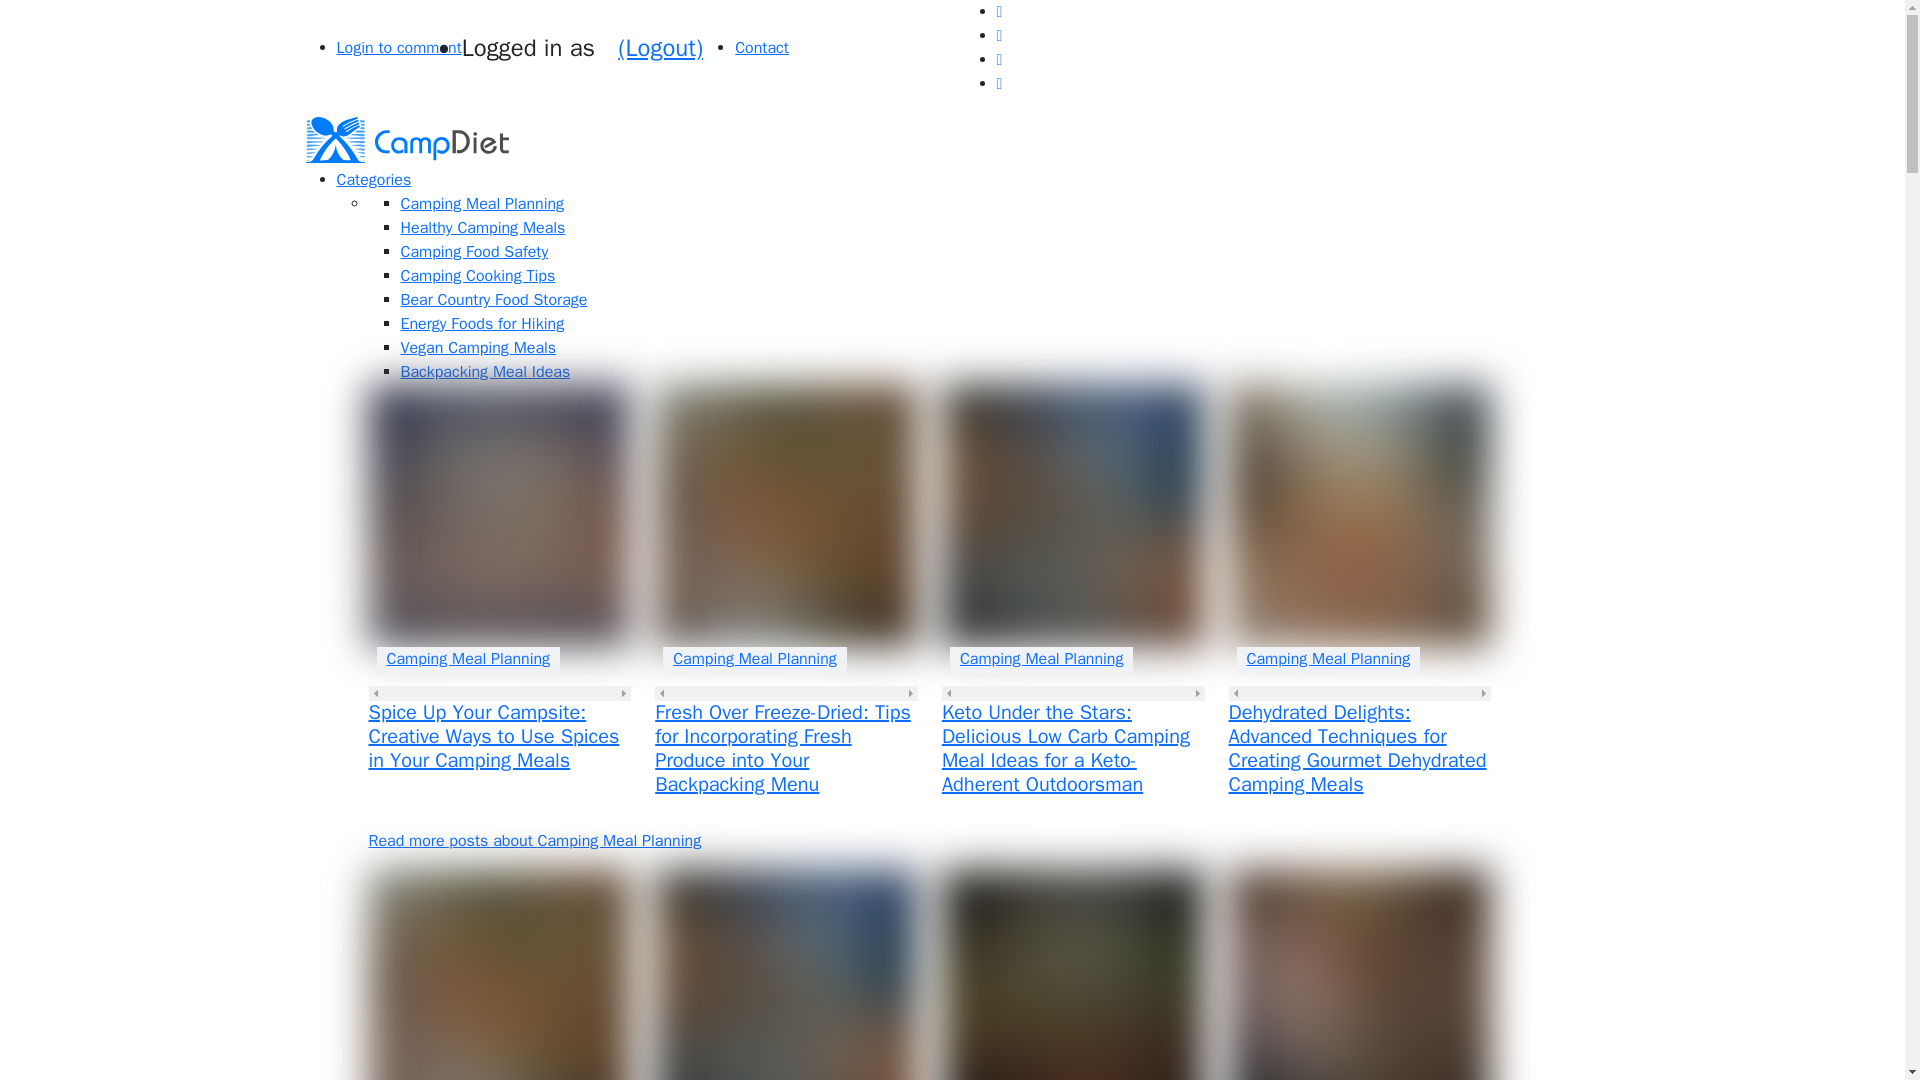  I want to click on Healthy Camping Meals, so click(482, 228).